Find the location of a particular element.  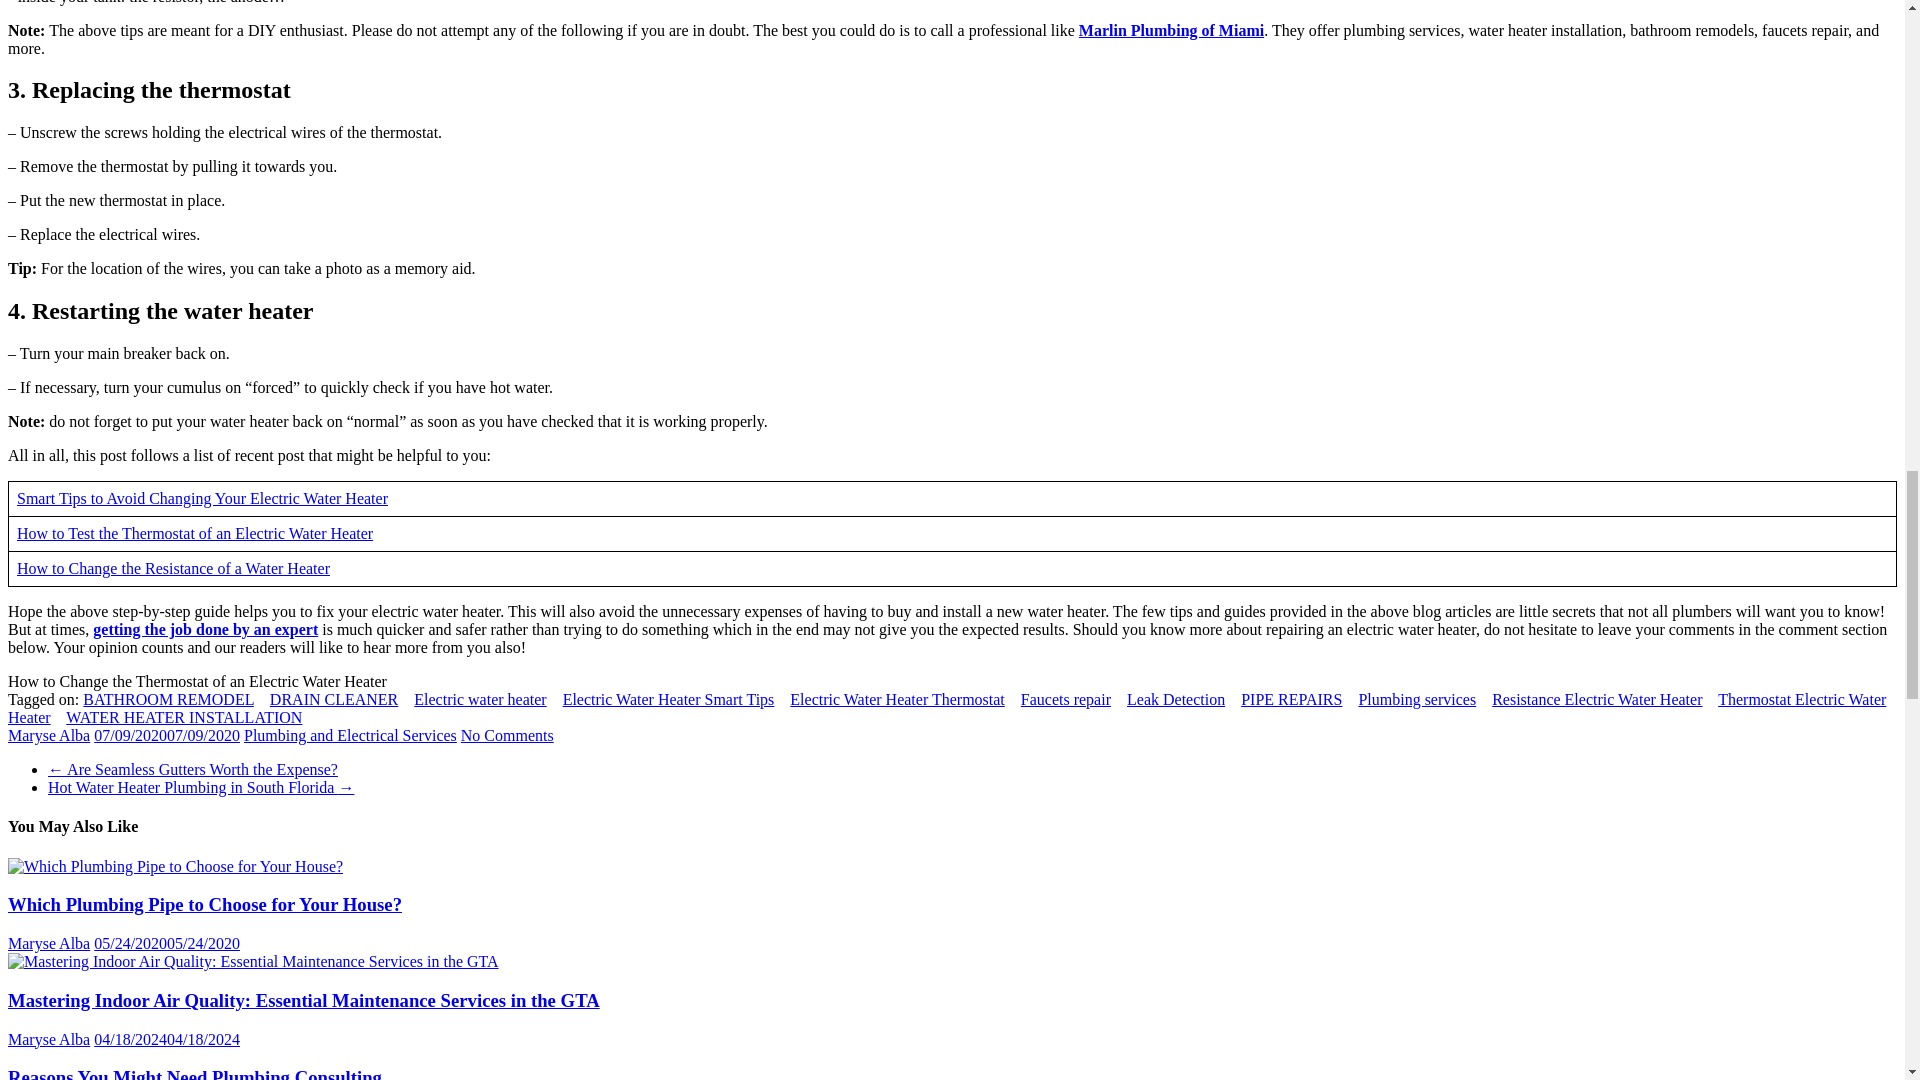

Which Plumbing Pipe to Choose for Your House? is located at coordinates (204, 904).